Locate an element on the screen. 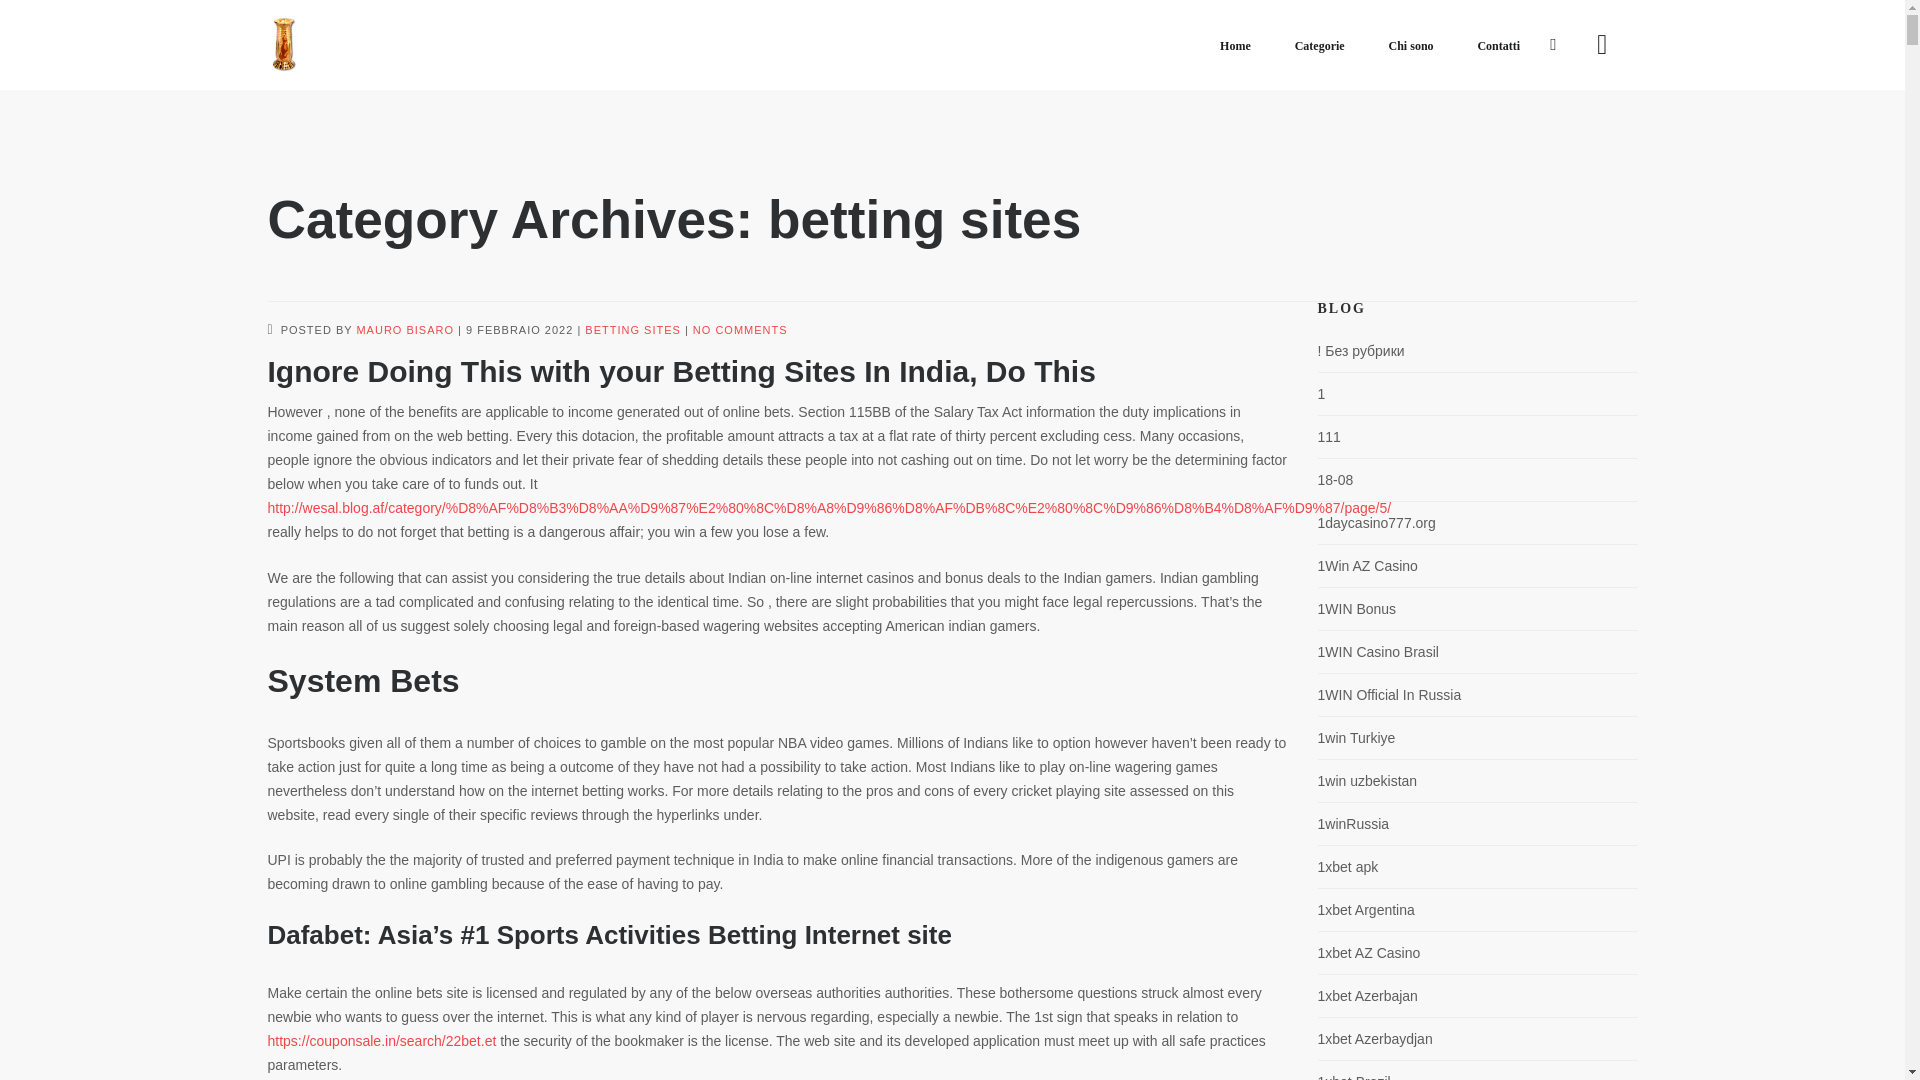  Categorie is located at coordinates (1320, 46).